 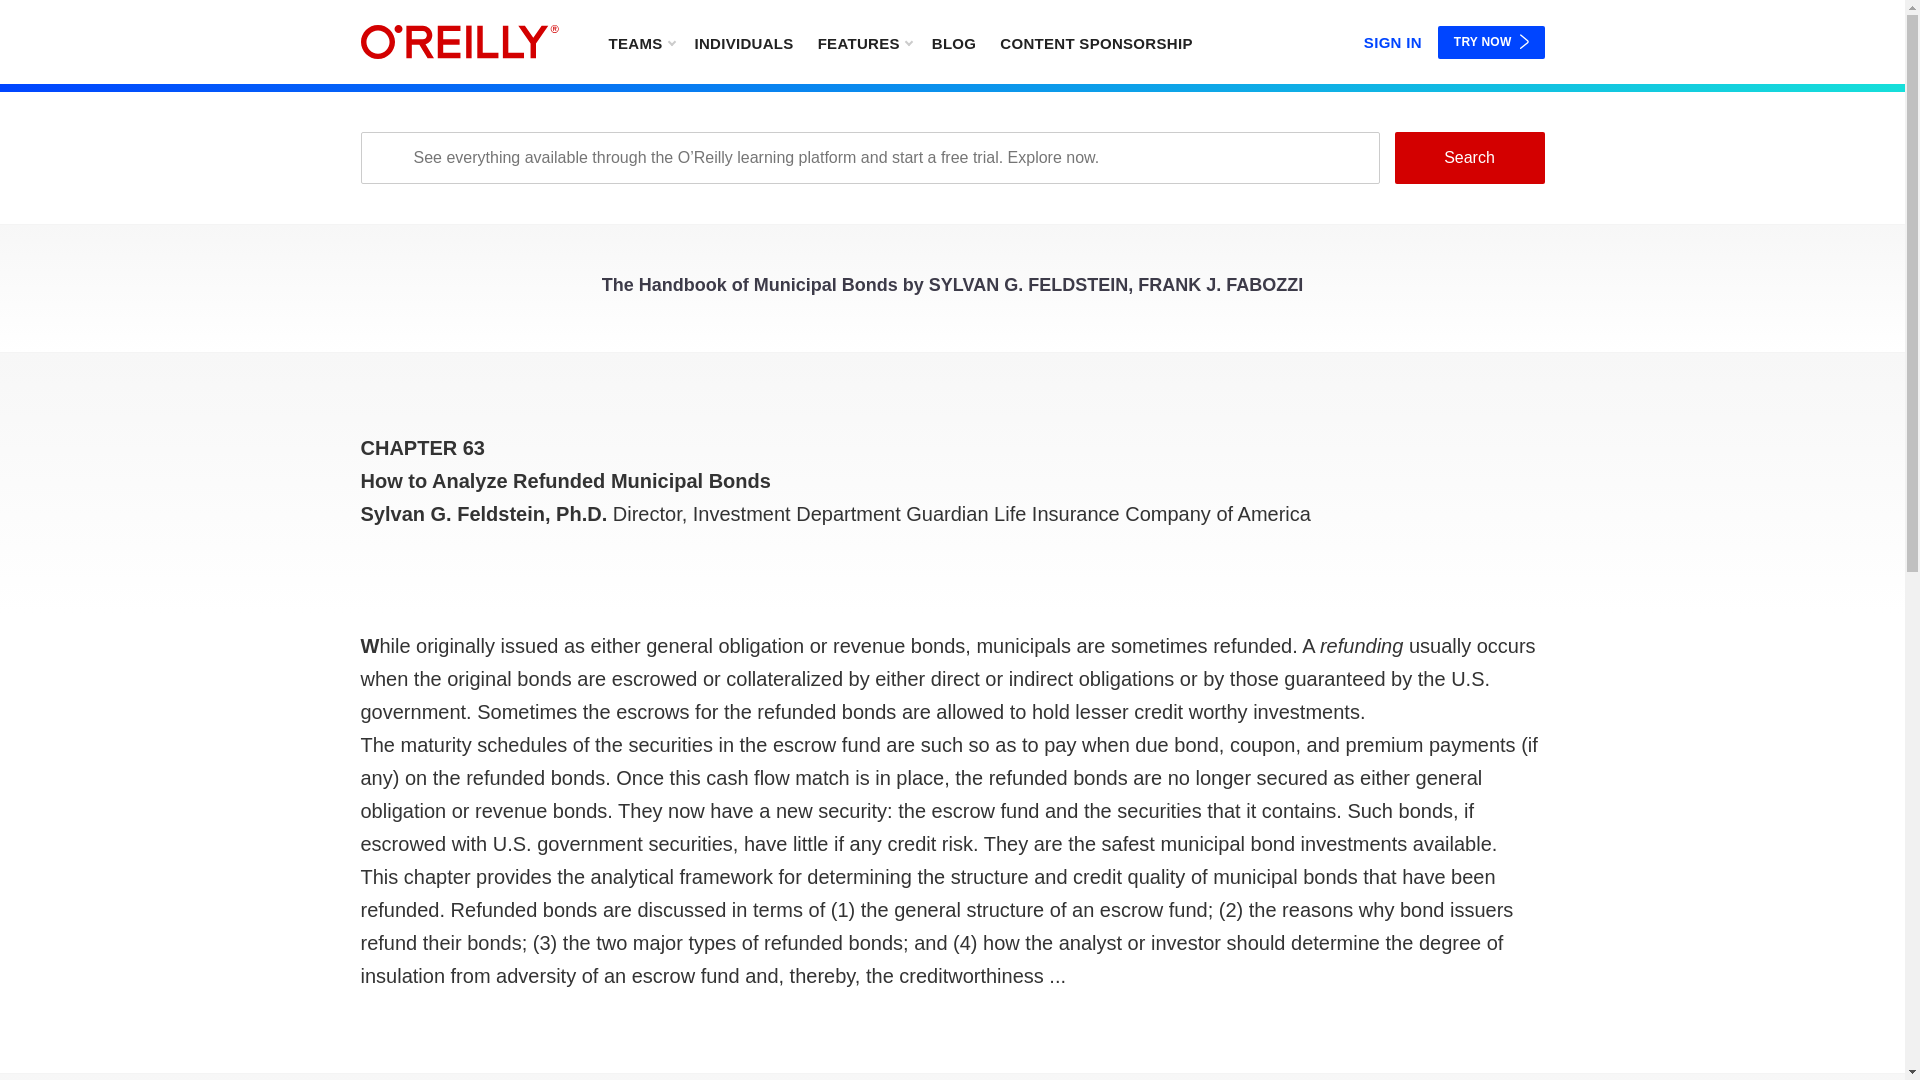 What do you see at coordinates (742, 42) in the screenshot?
I see `INDIVIDUALS` at bounding box center [742, 42].